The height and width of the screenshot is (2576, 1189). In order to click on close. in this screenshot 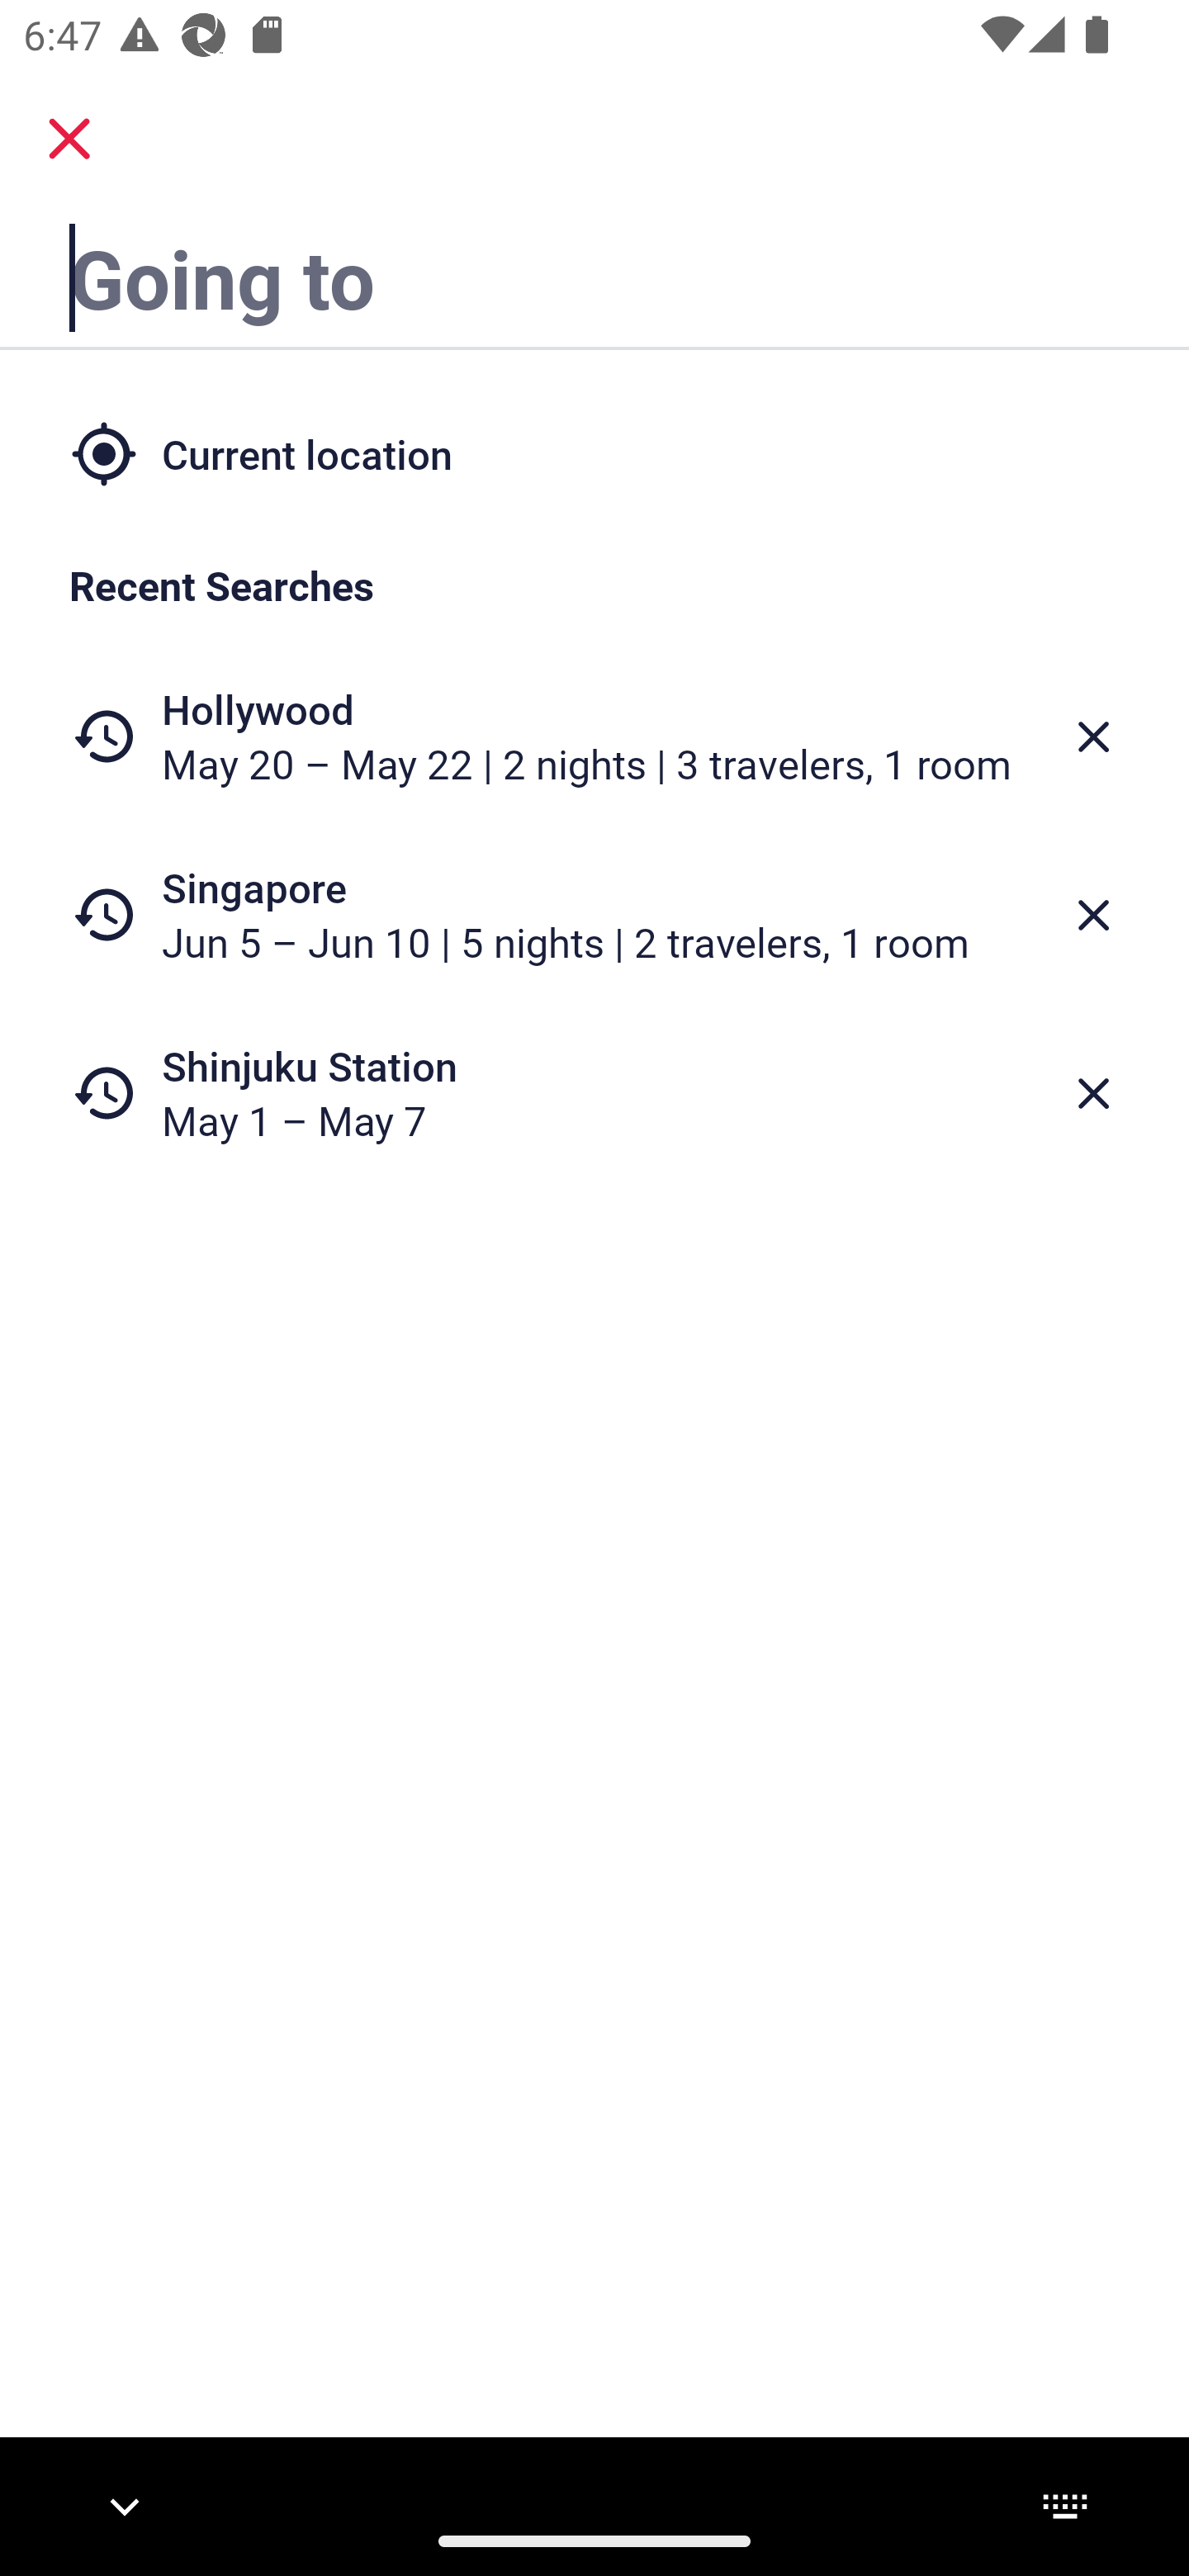, I will do `click(69, 139)`.